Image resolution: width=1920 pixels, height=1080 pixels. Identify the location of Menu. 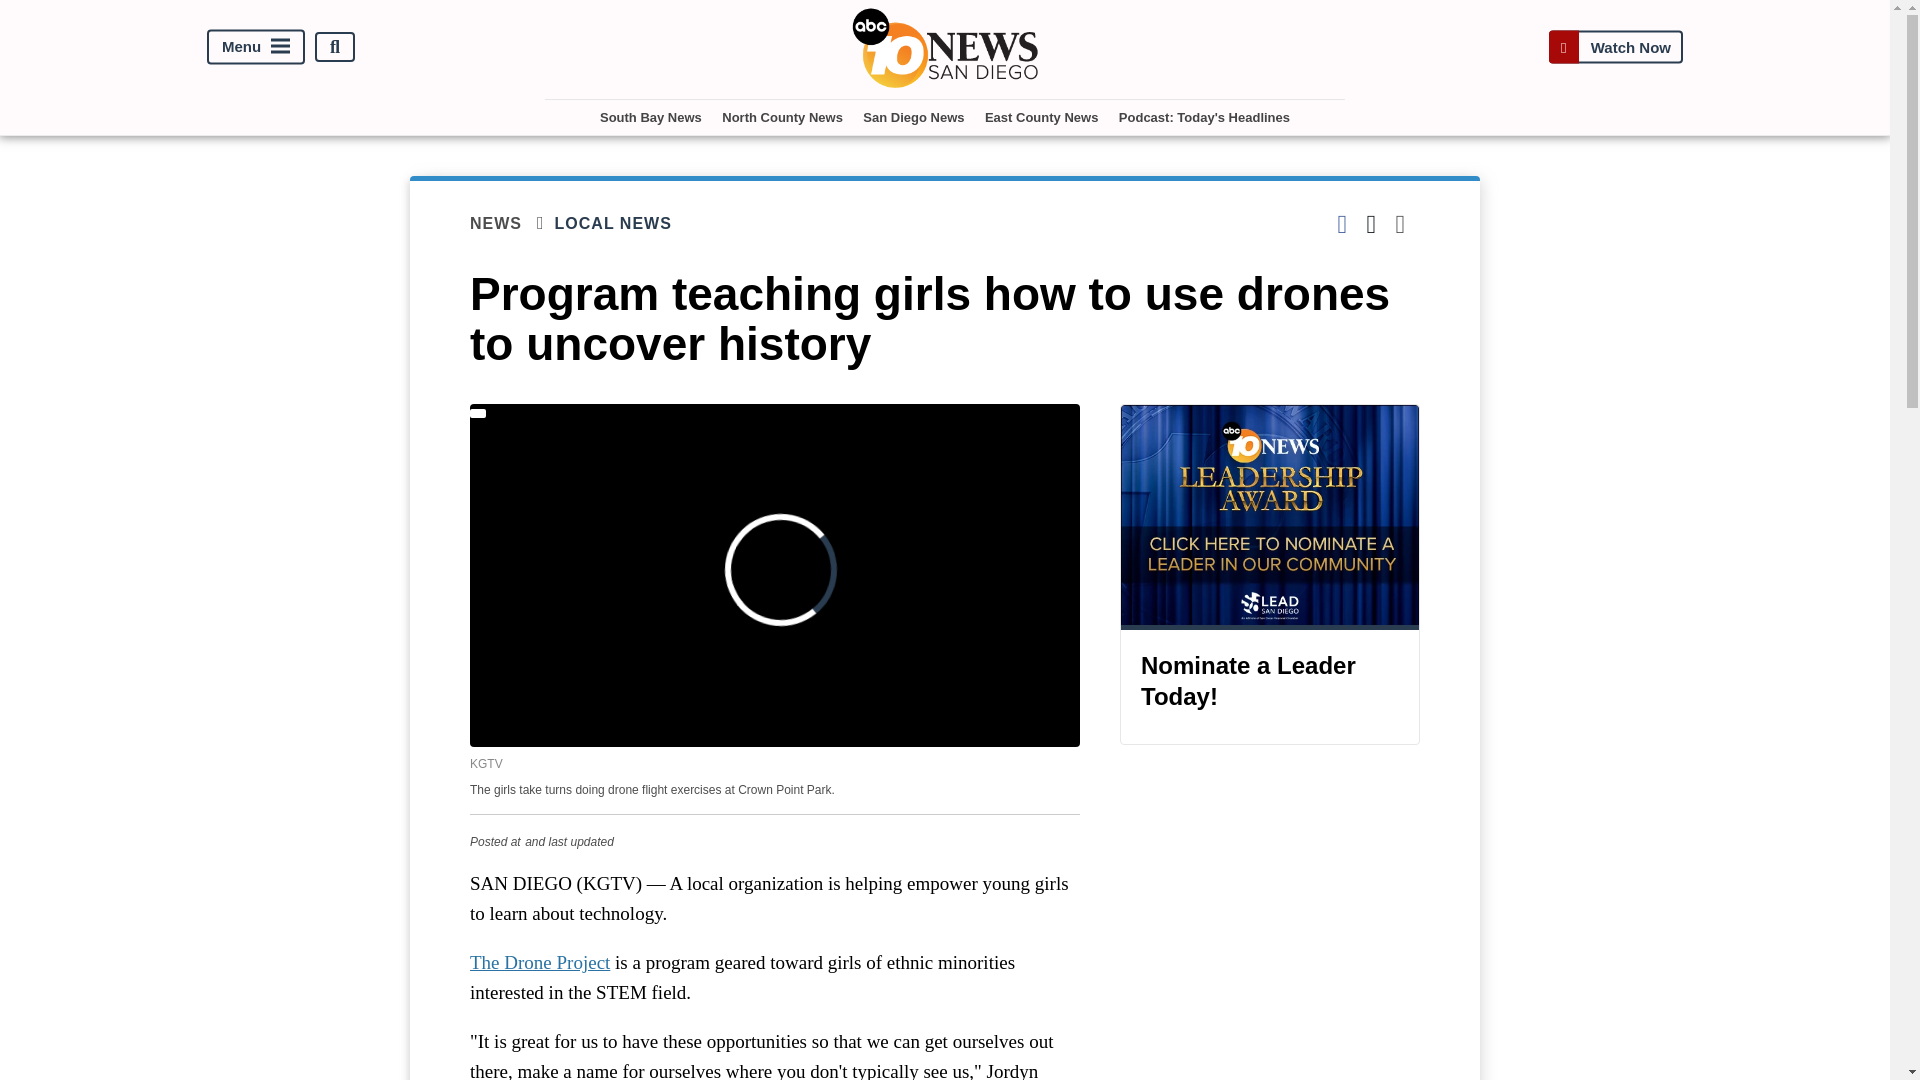
(256, 47).